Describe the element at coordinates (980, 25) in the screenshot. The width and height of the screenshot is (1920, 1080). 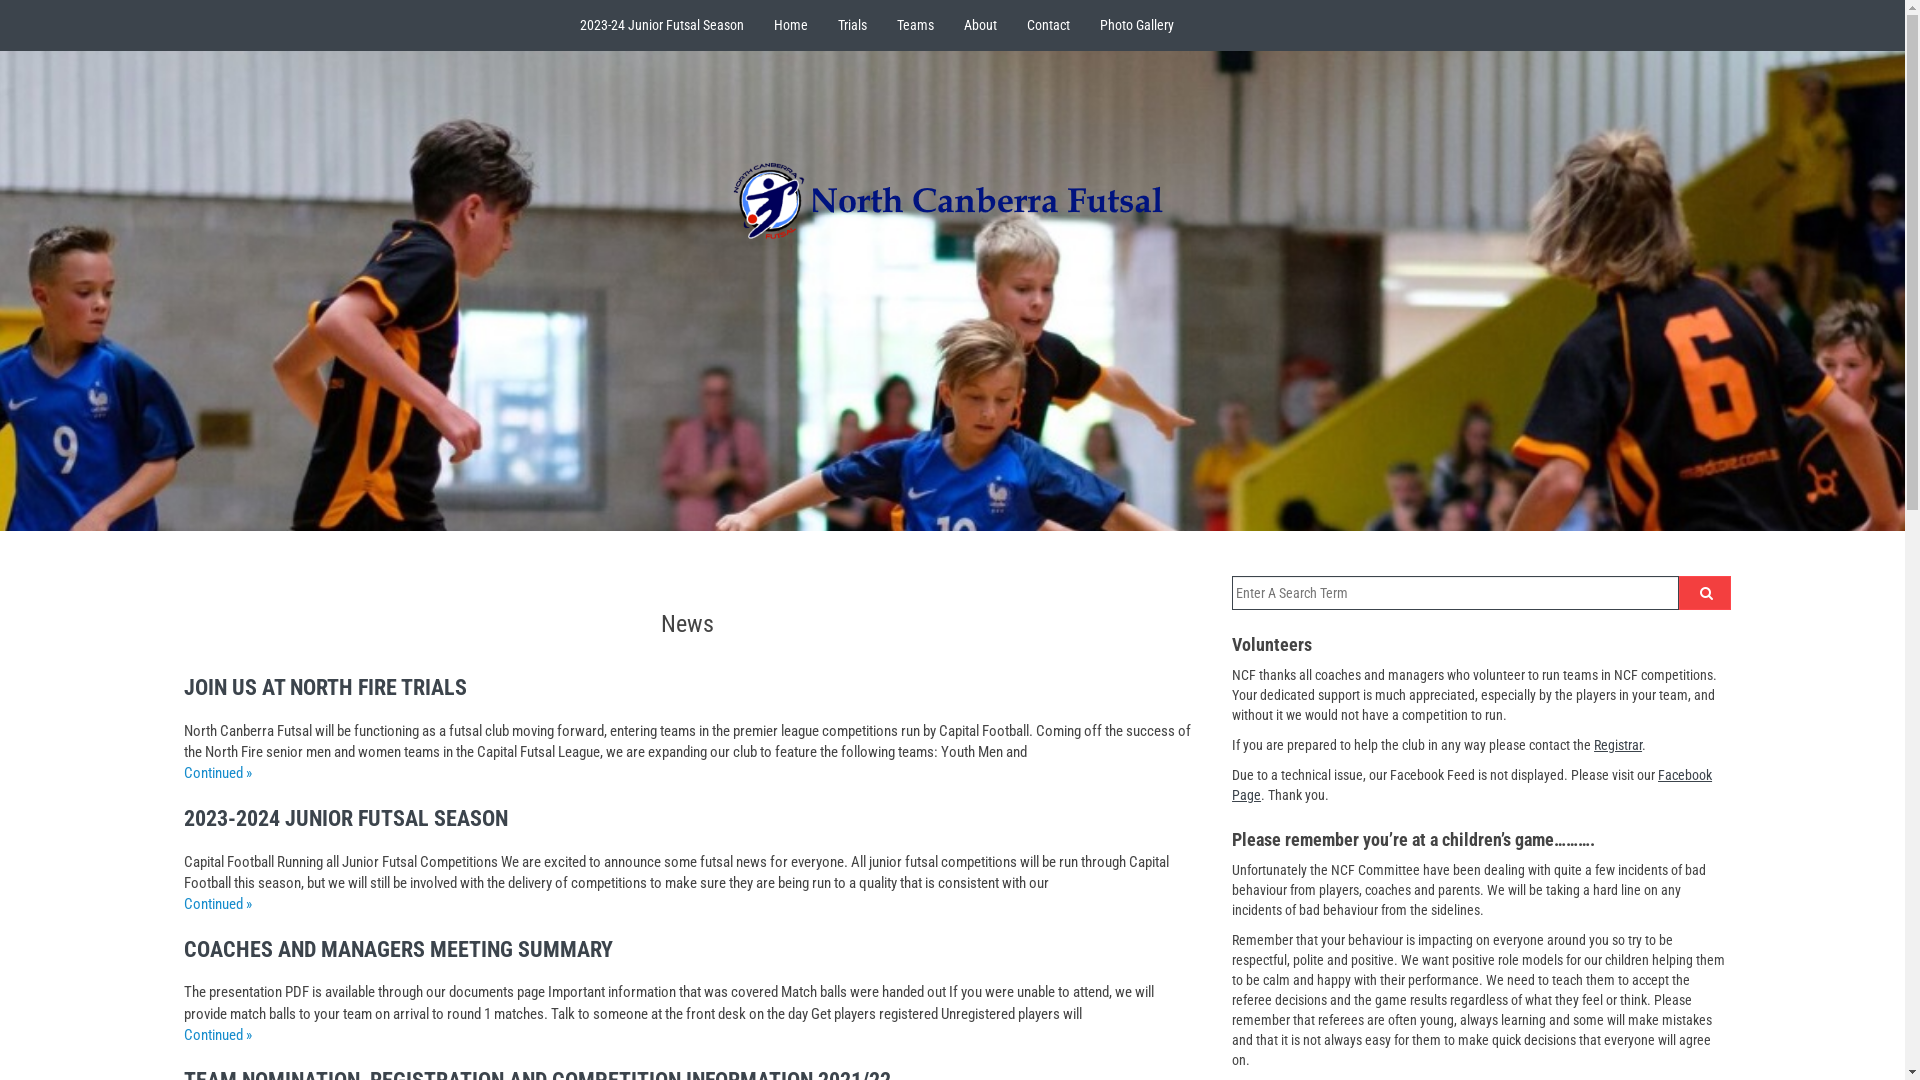
I see `About` at that location.